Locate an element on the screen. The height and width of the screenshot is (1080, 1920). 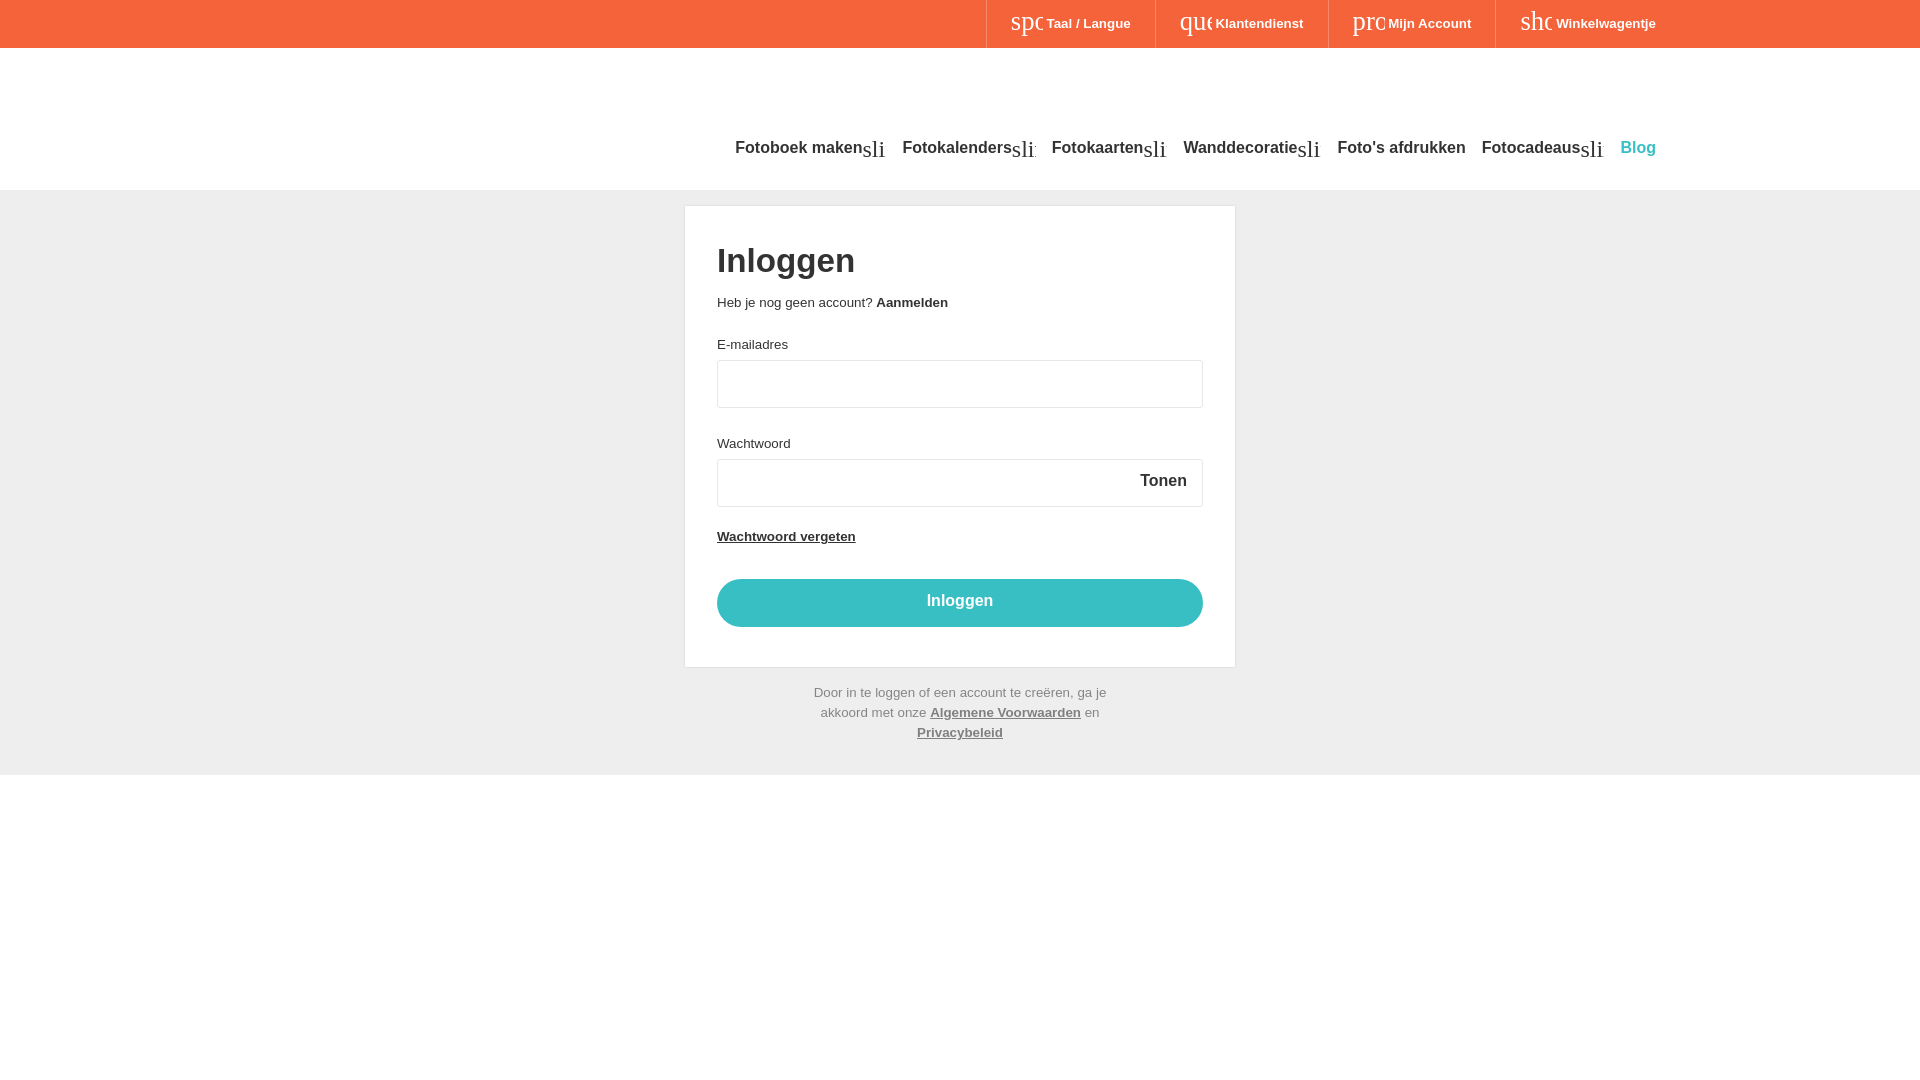
Wanddecoratieslim_arrow_down is located at coordinates (1252, 152).